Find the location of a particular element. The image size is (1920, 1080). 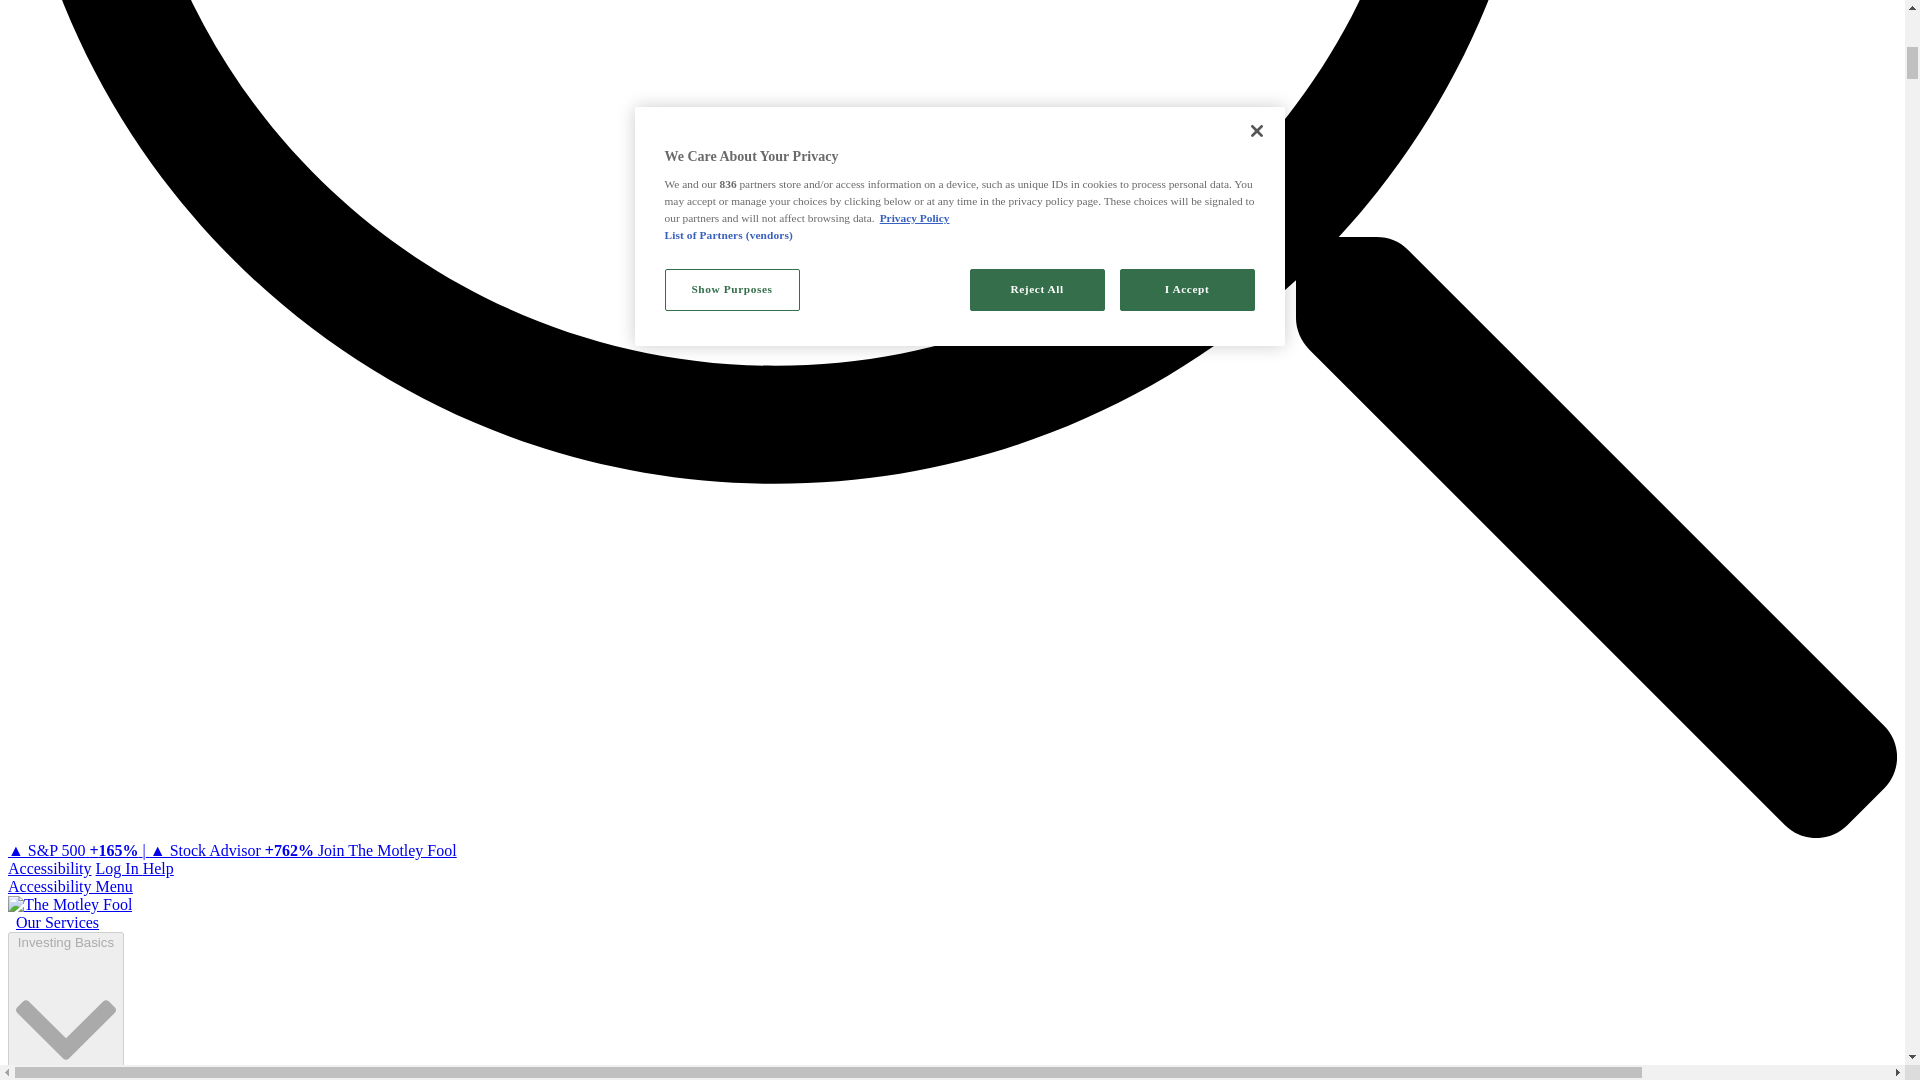

Log In is located at coordinates (119, 868).